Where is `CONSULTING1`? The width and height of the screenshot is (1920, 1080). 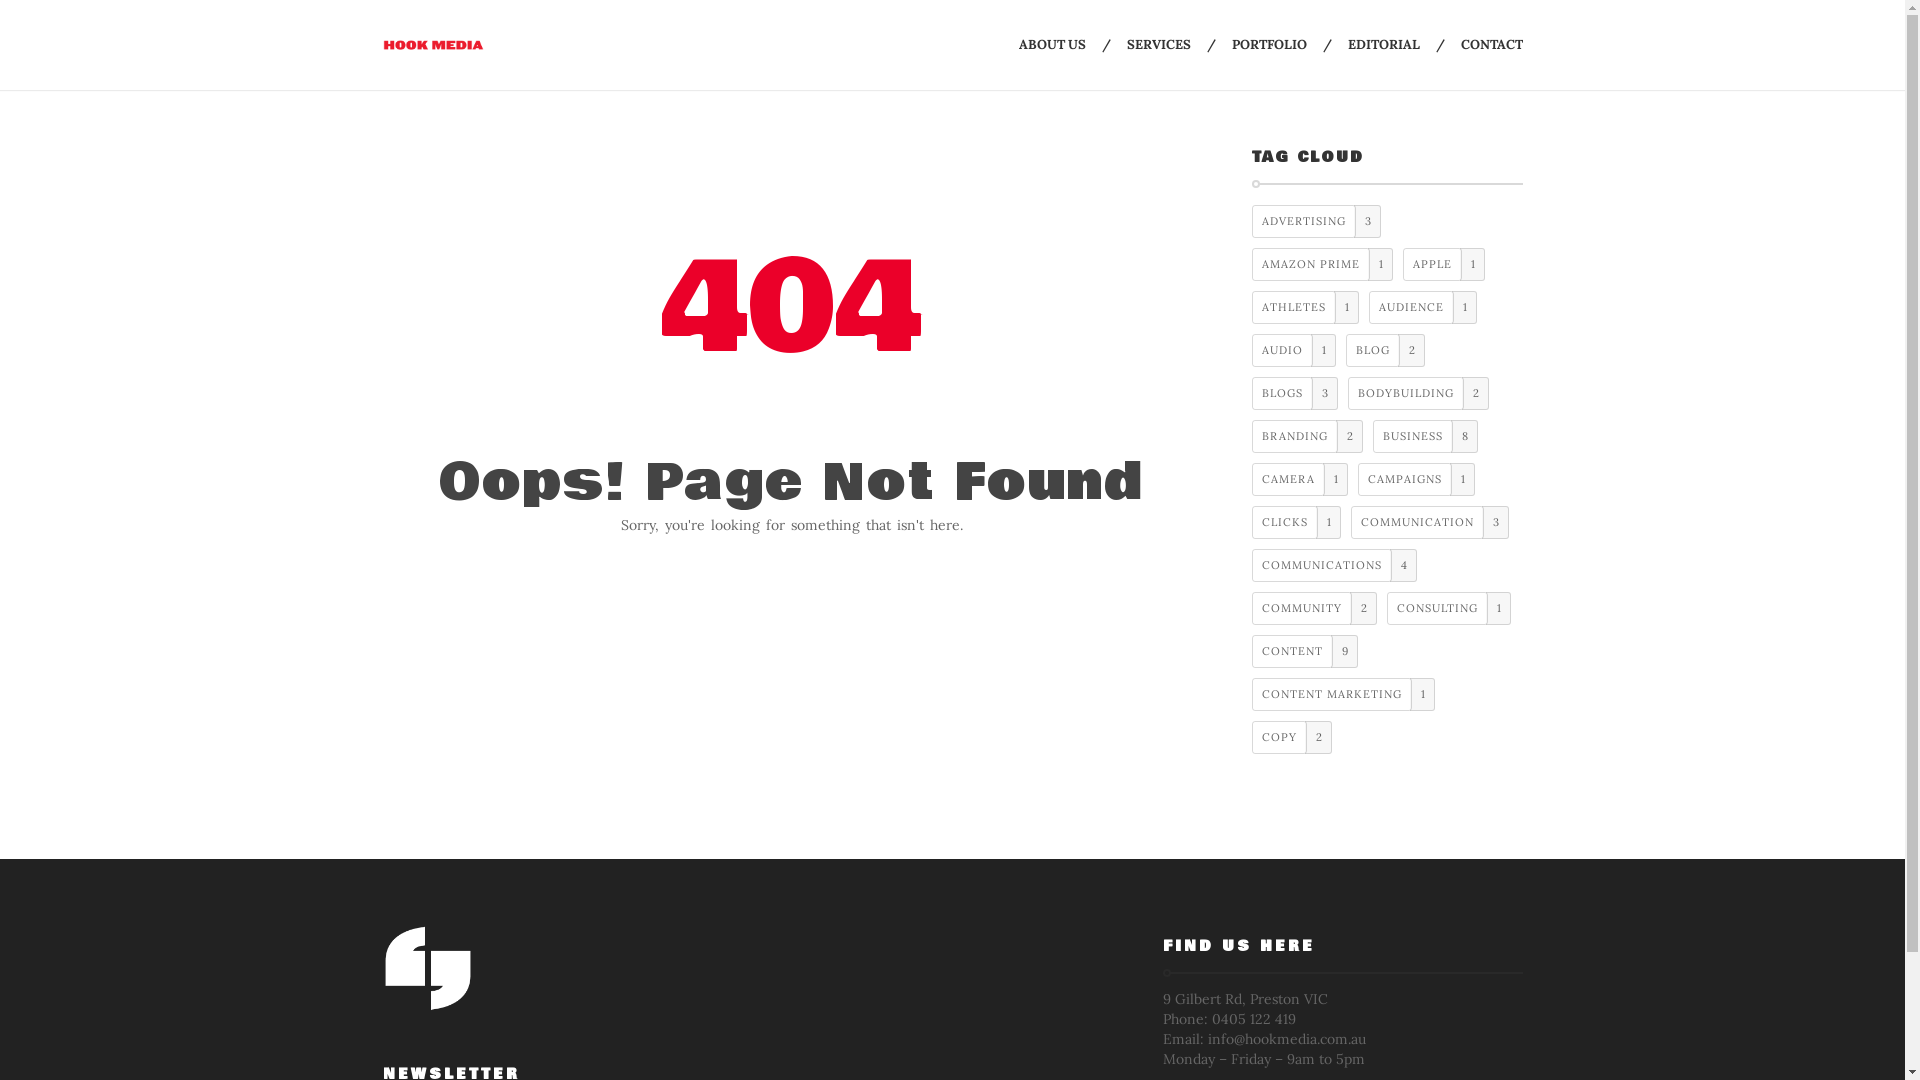 CONSULTING1 is located at coordinates (1449, 608).